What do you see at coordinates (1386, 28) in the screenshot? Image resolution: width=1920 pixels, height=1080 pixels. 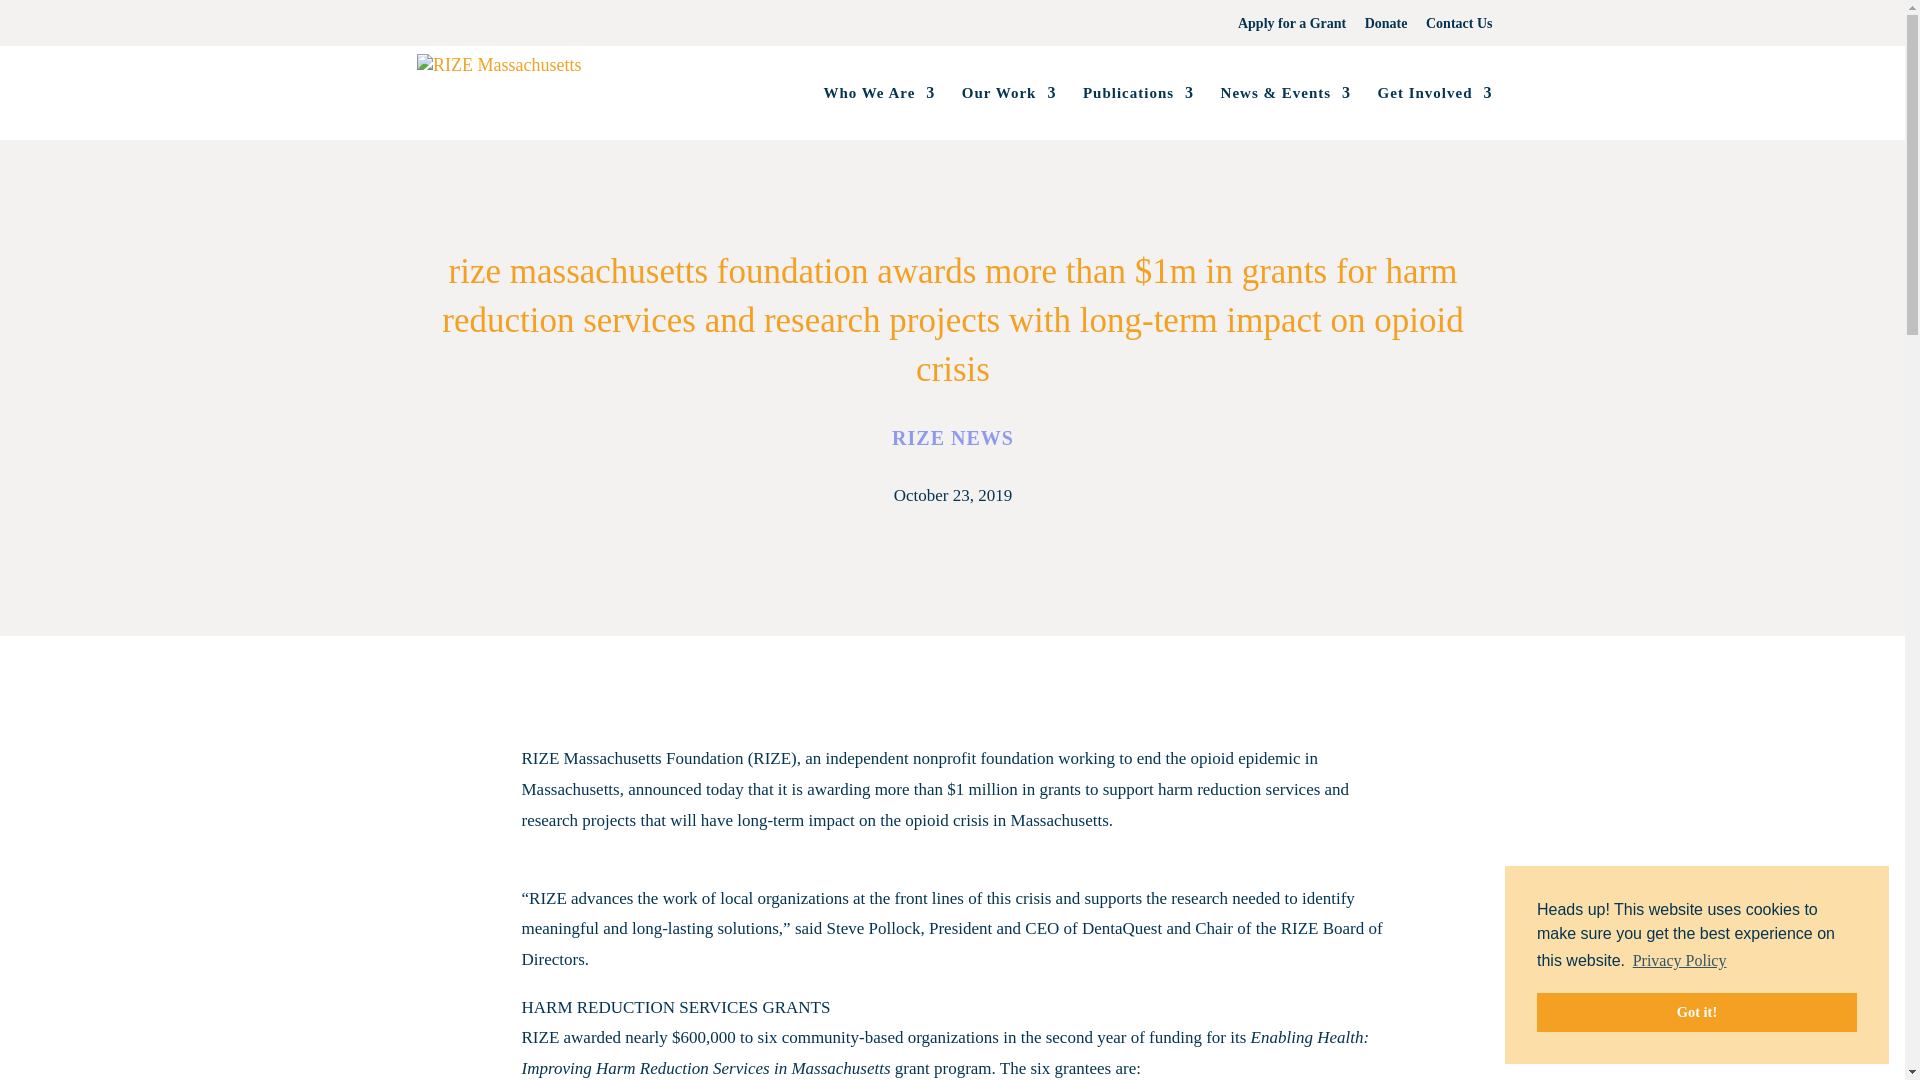 I see `Donate` at bounding box center [1386, 28].